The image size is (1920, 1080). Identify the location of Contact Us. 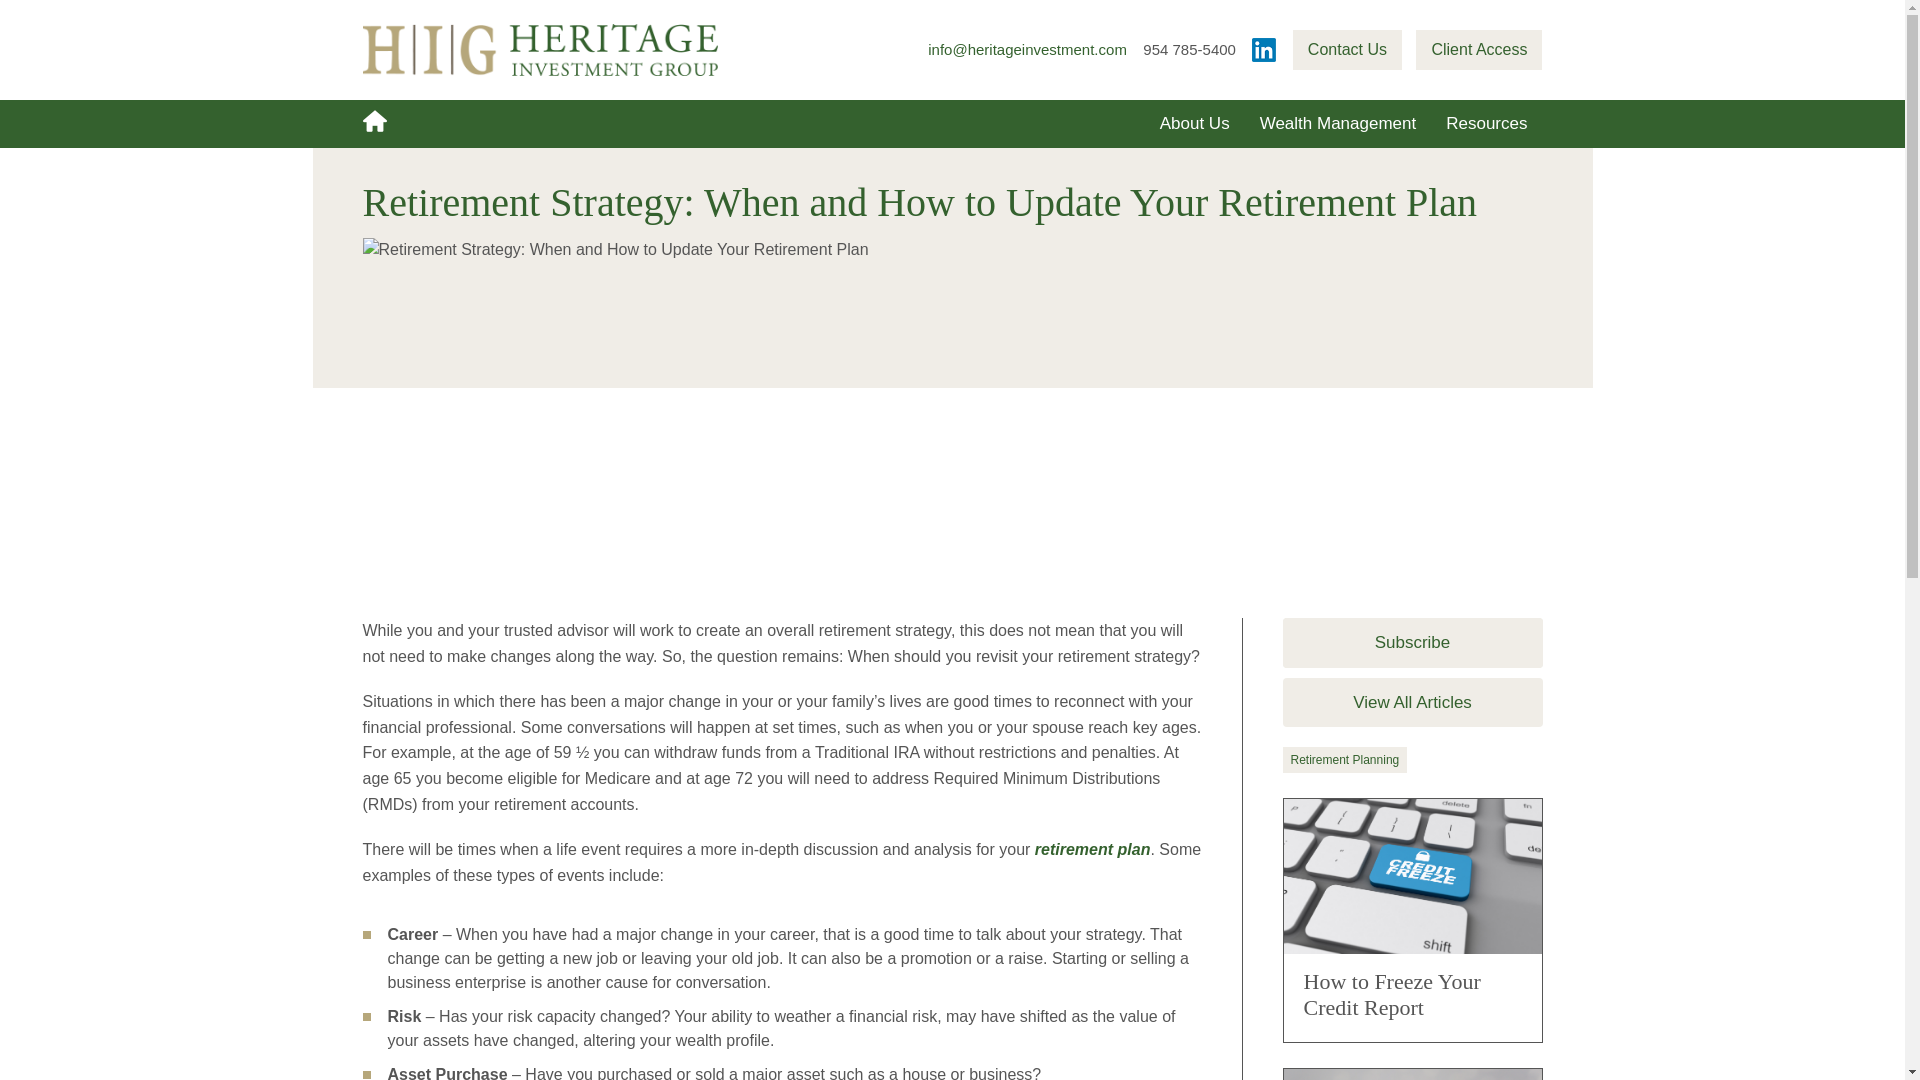
(1346, 50).